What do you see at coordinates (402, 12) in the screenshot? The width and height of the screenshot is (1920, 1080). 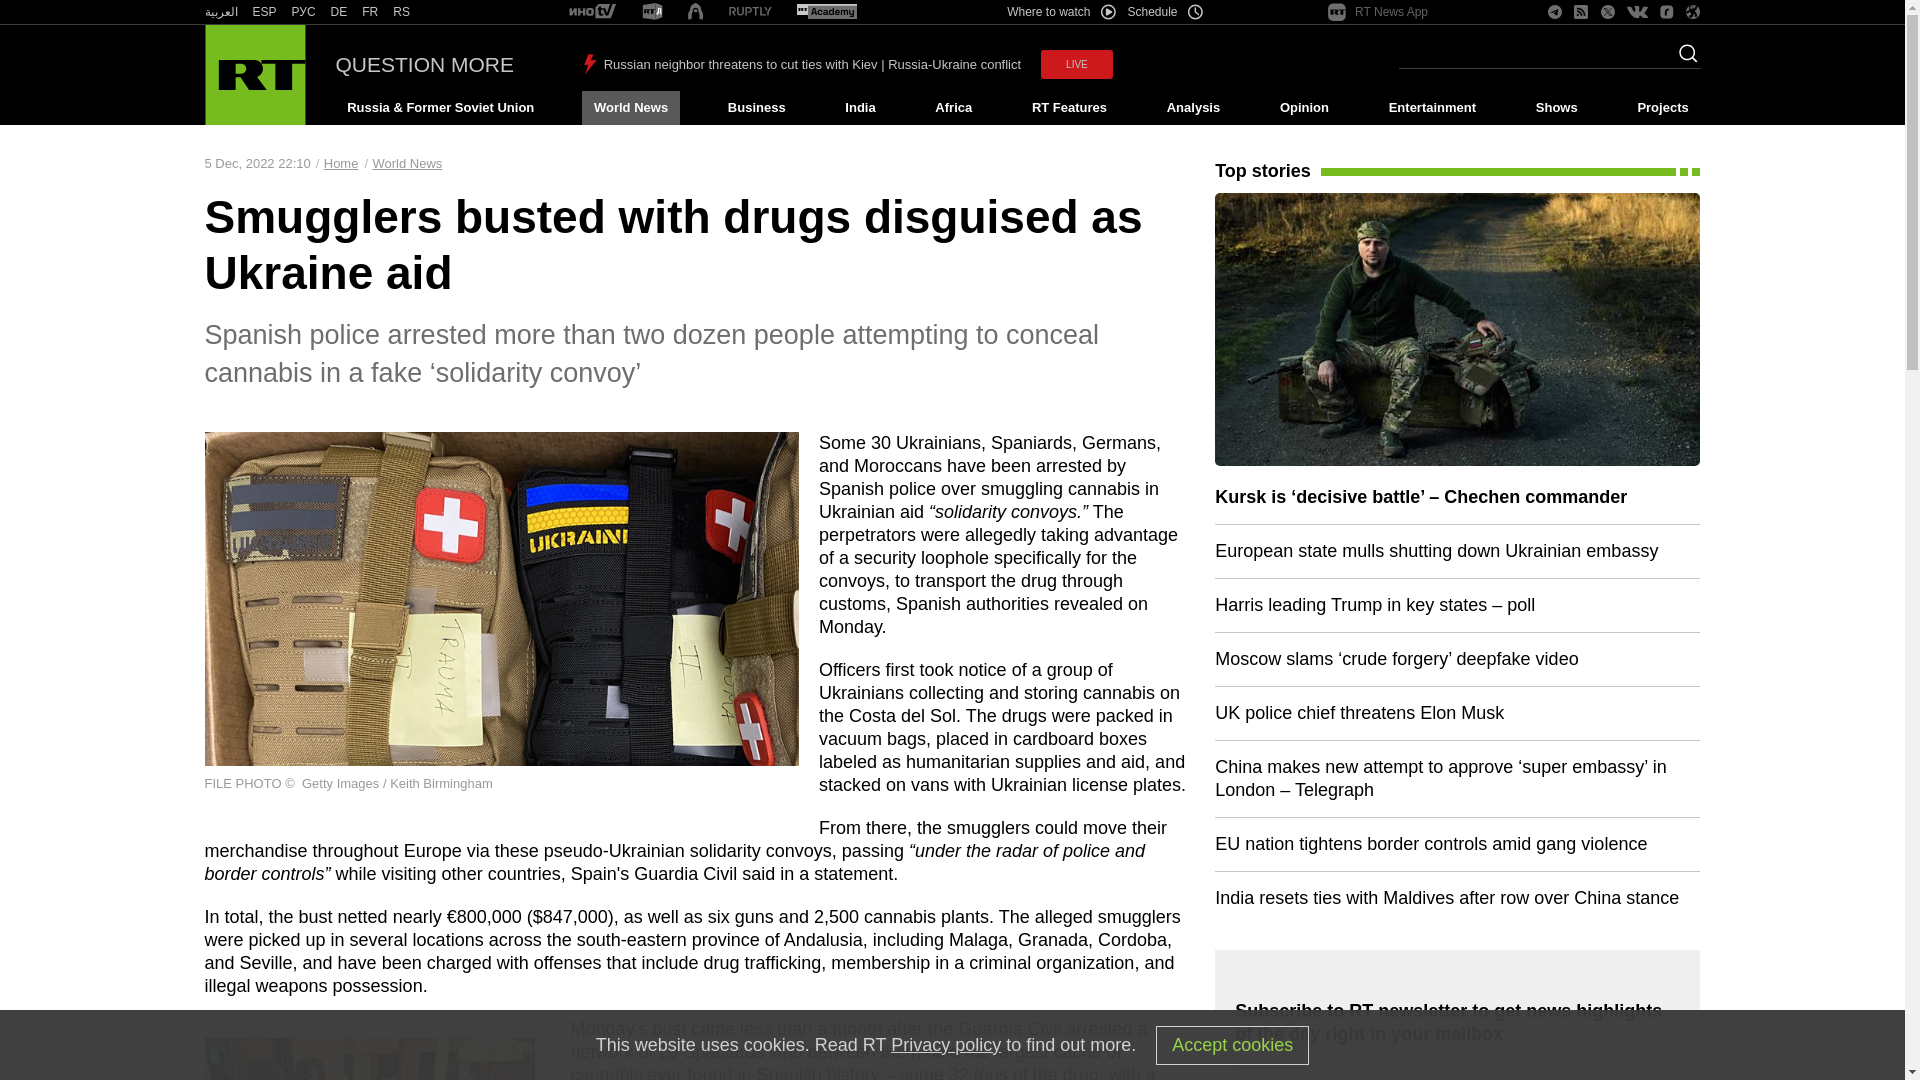 I see `RT ` at bounding box center [402, 12].